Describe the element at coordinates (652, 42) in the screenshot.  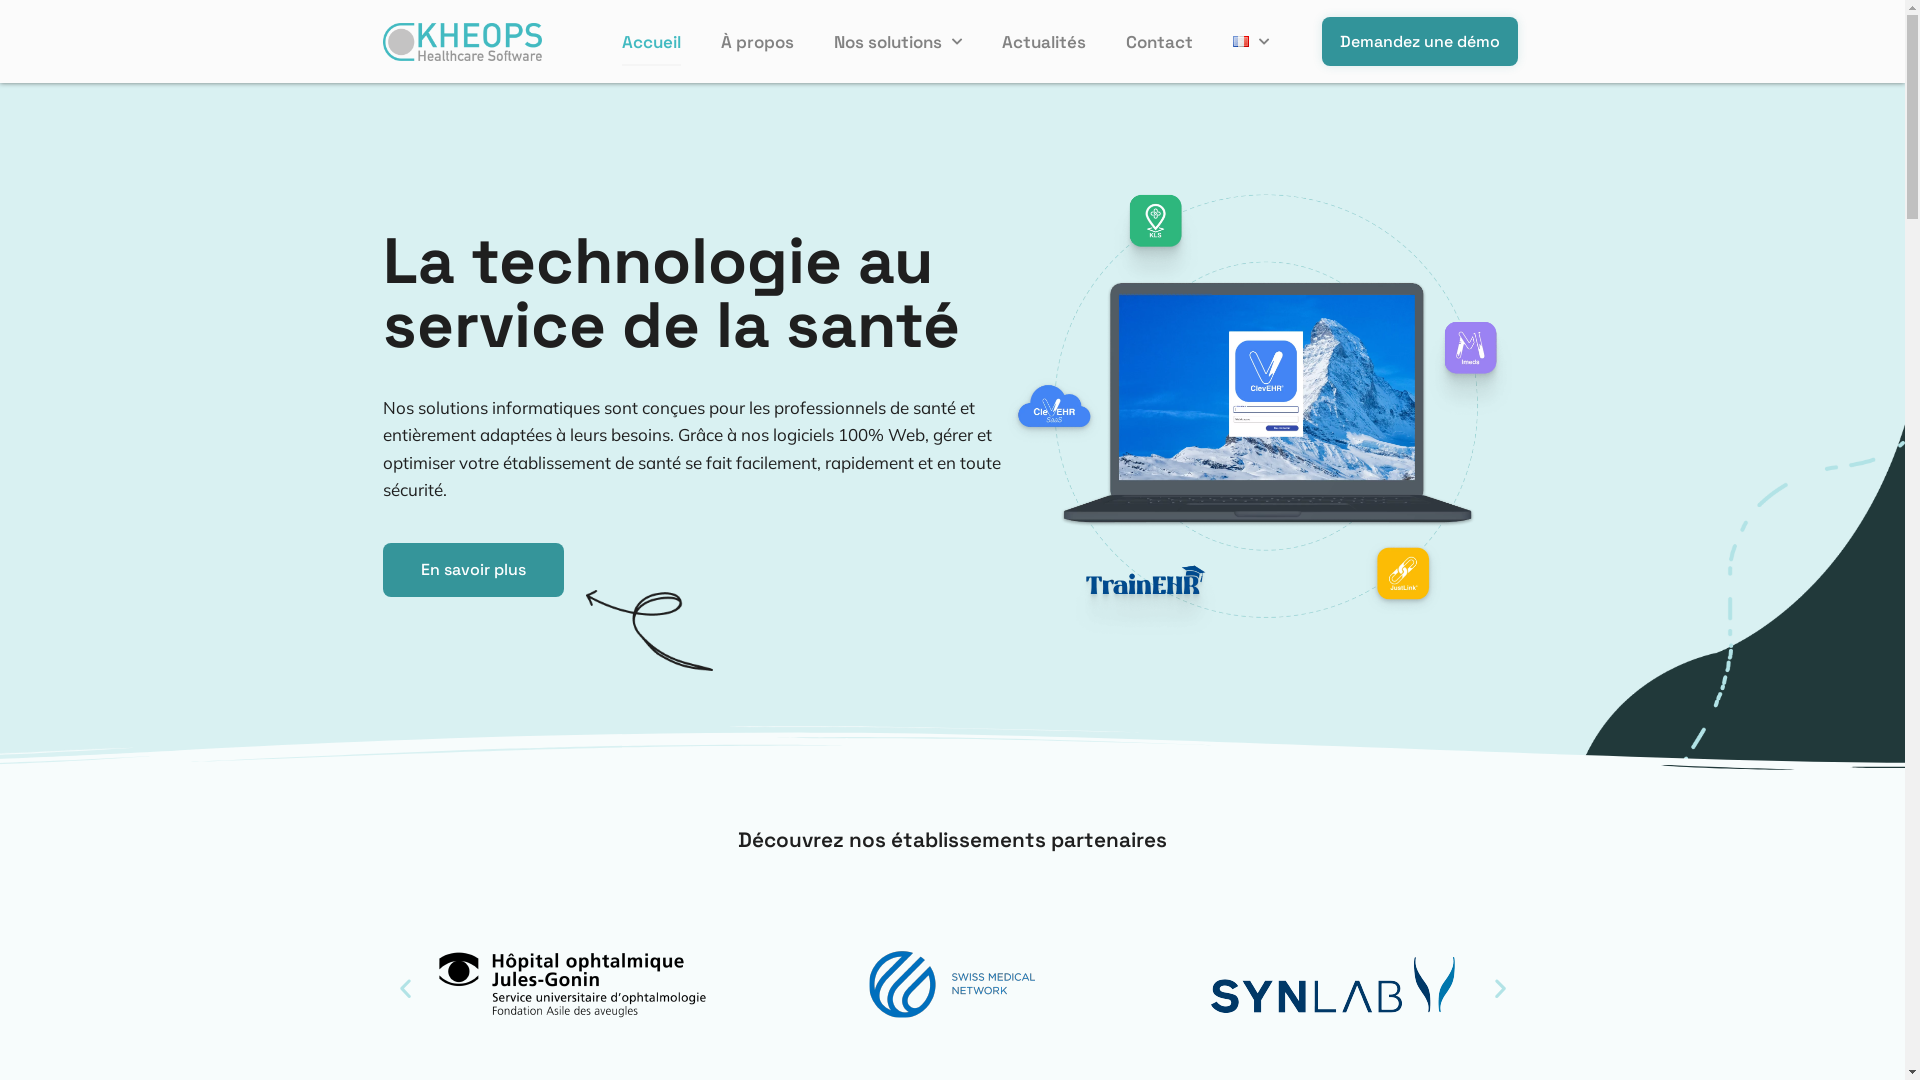
I see `Accueil` at that location.